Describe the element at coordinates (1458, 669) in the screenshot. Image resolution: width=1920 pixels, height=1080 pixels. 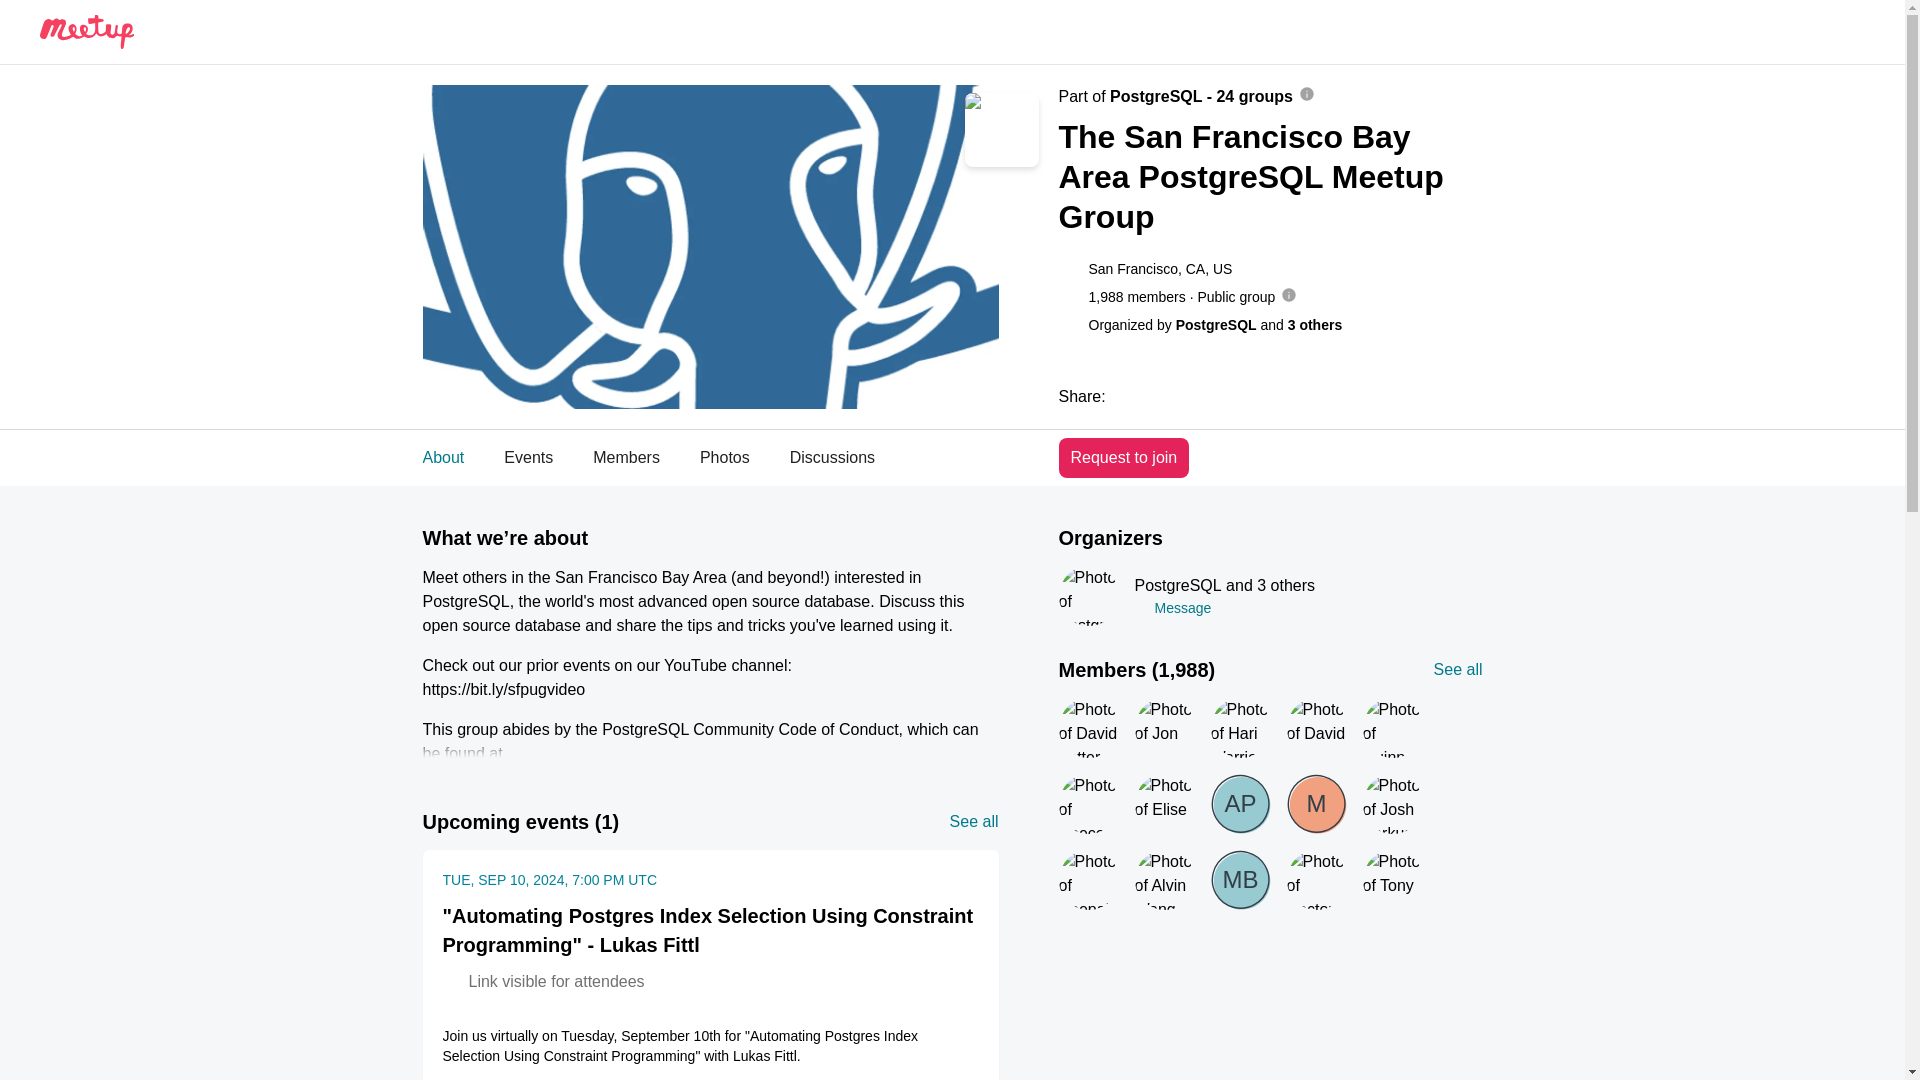
I see `See all` at that location.